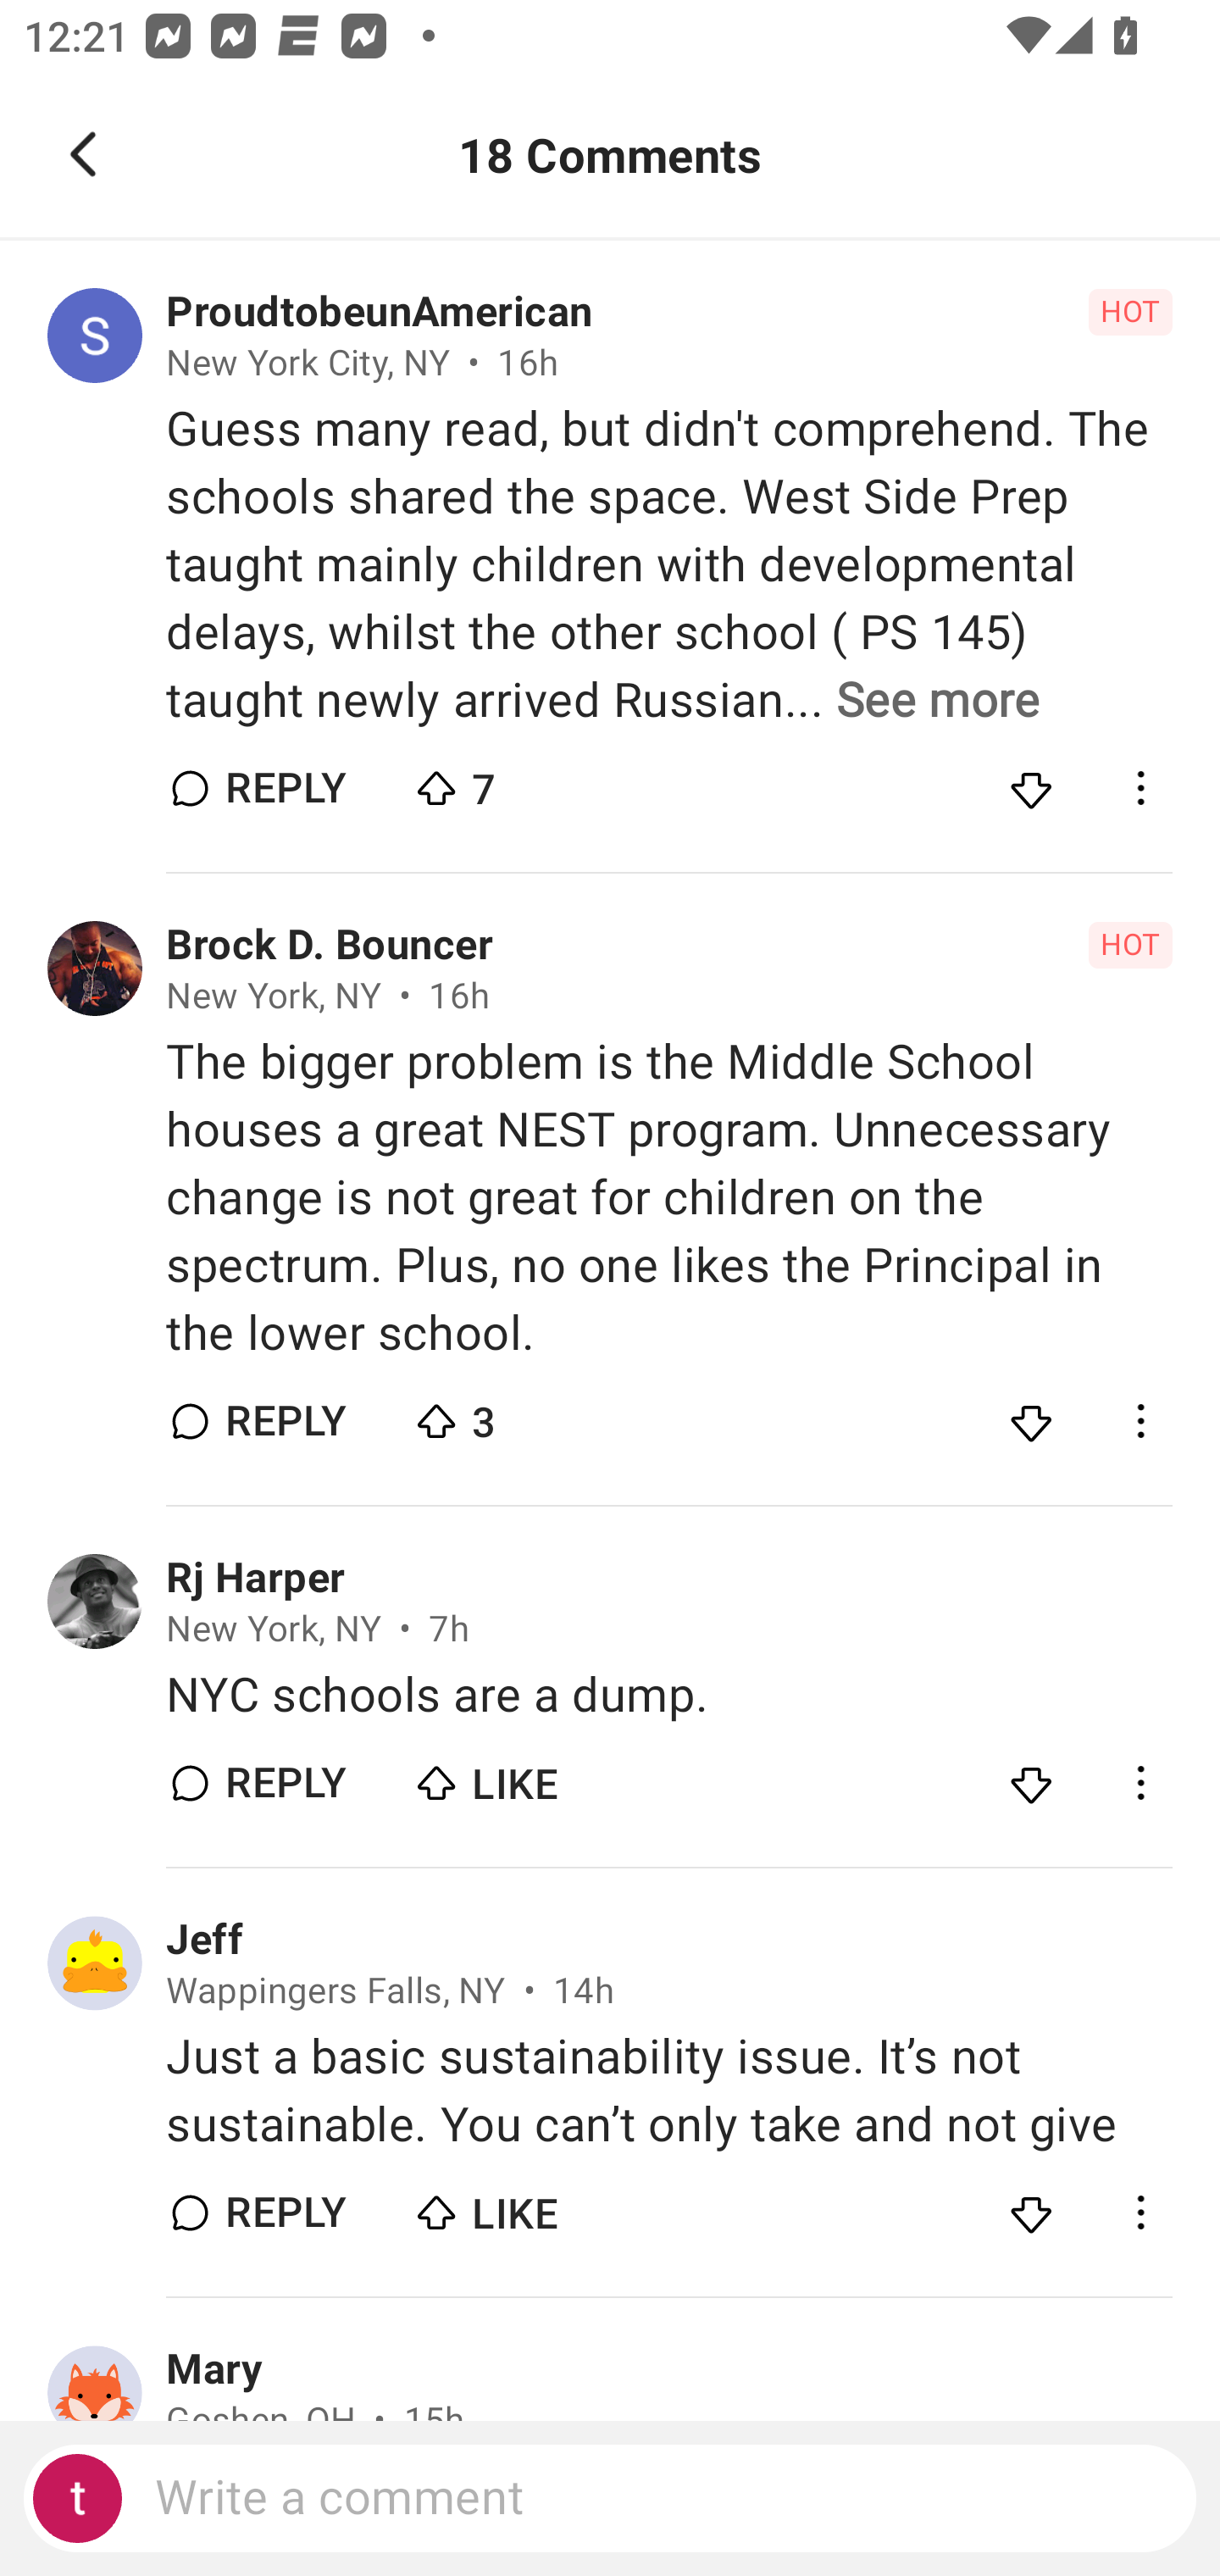 This screenshot has height=2576, width=1220. I want to click on NYC schools are a dump., so click(668, 1695).